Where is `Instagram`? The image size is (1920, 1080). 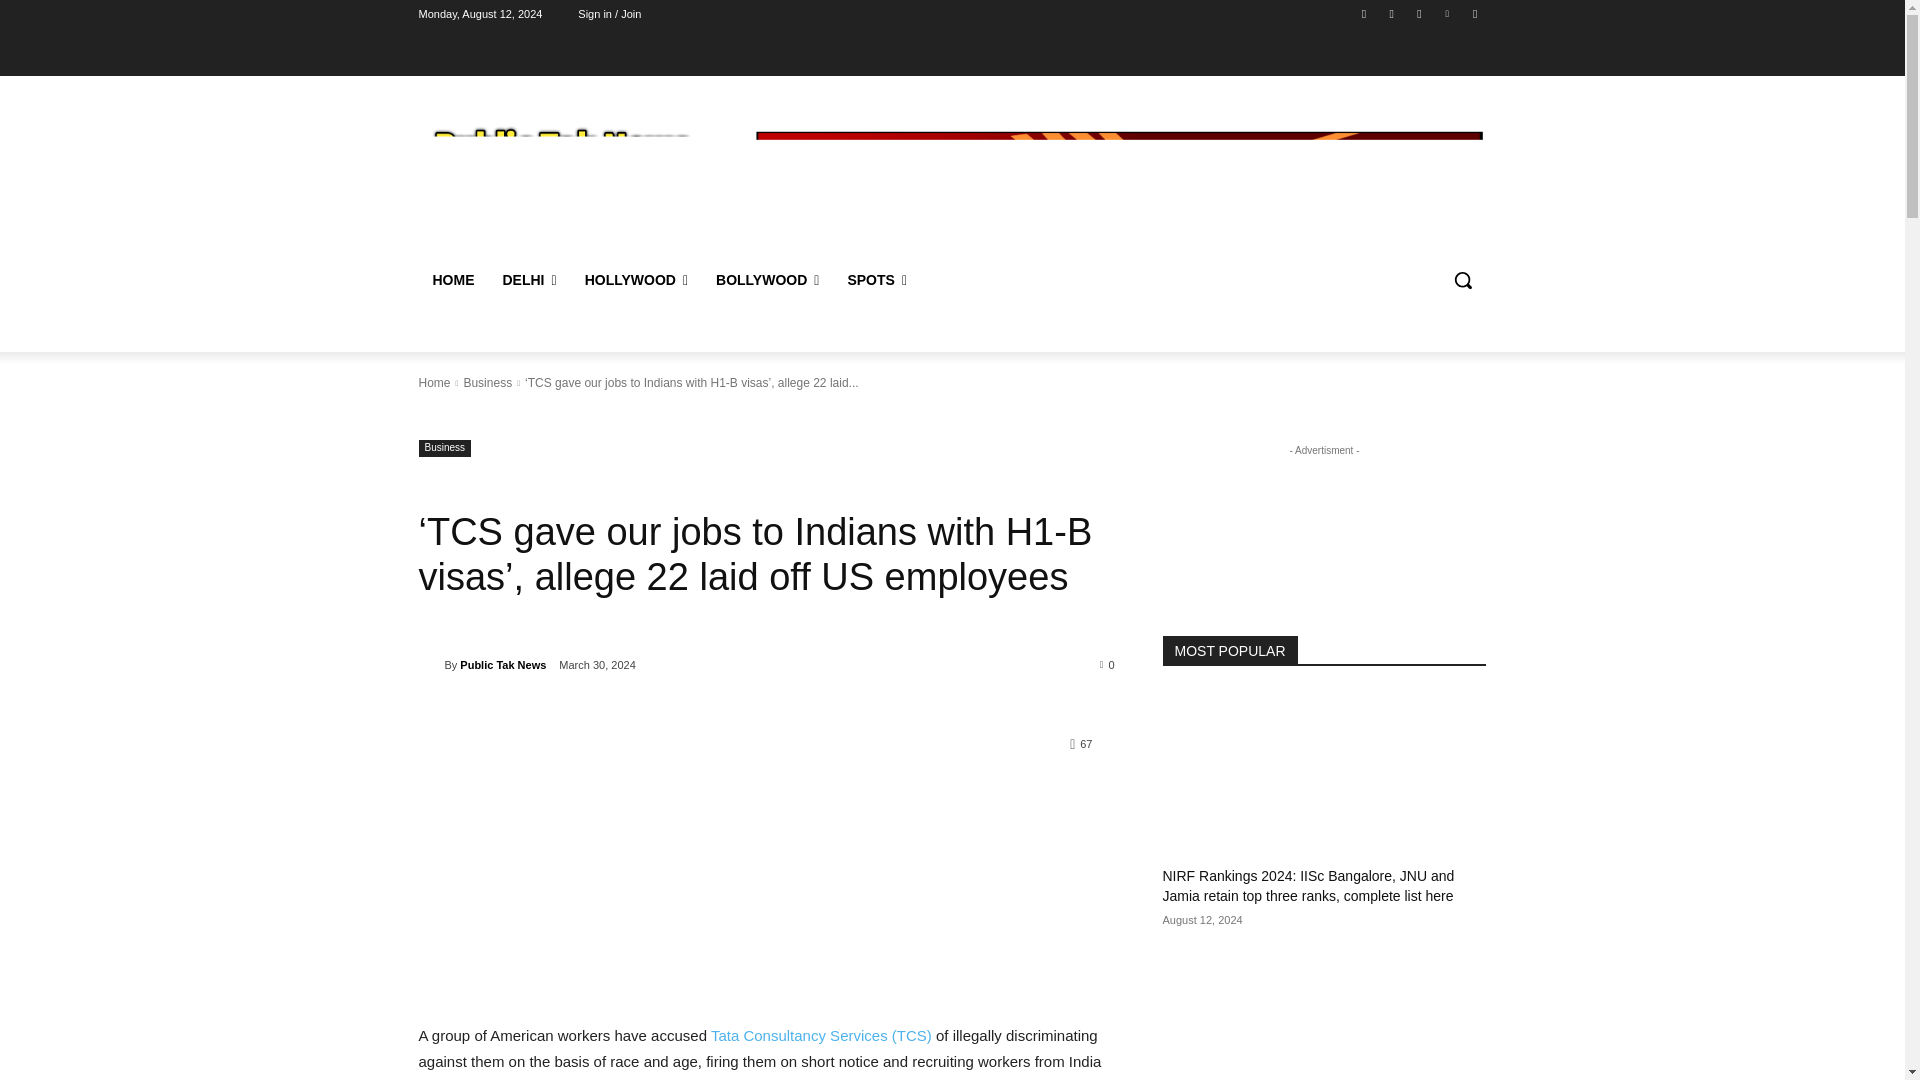 Instagram is located at coordinates (1392, 13).